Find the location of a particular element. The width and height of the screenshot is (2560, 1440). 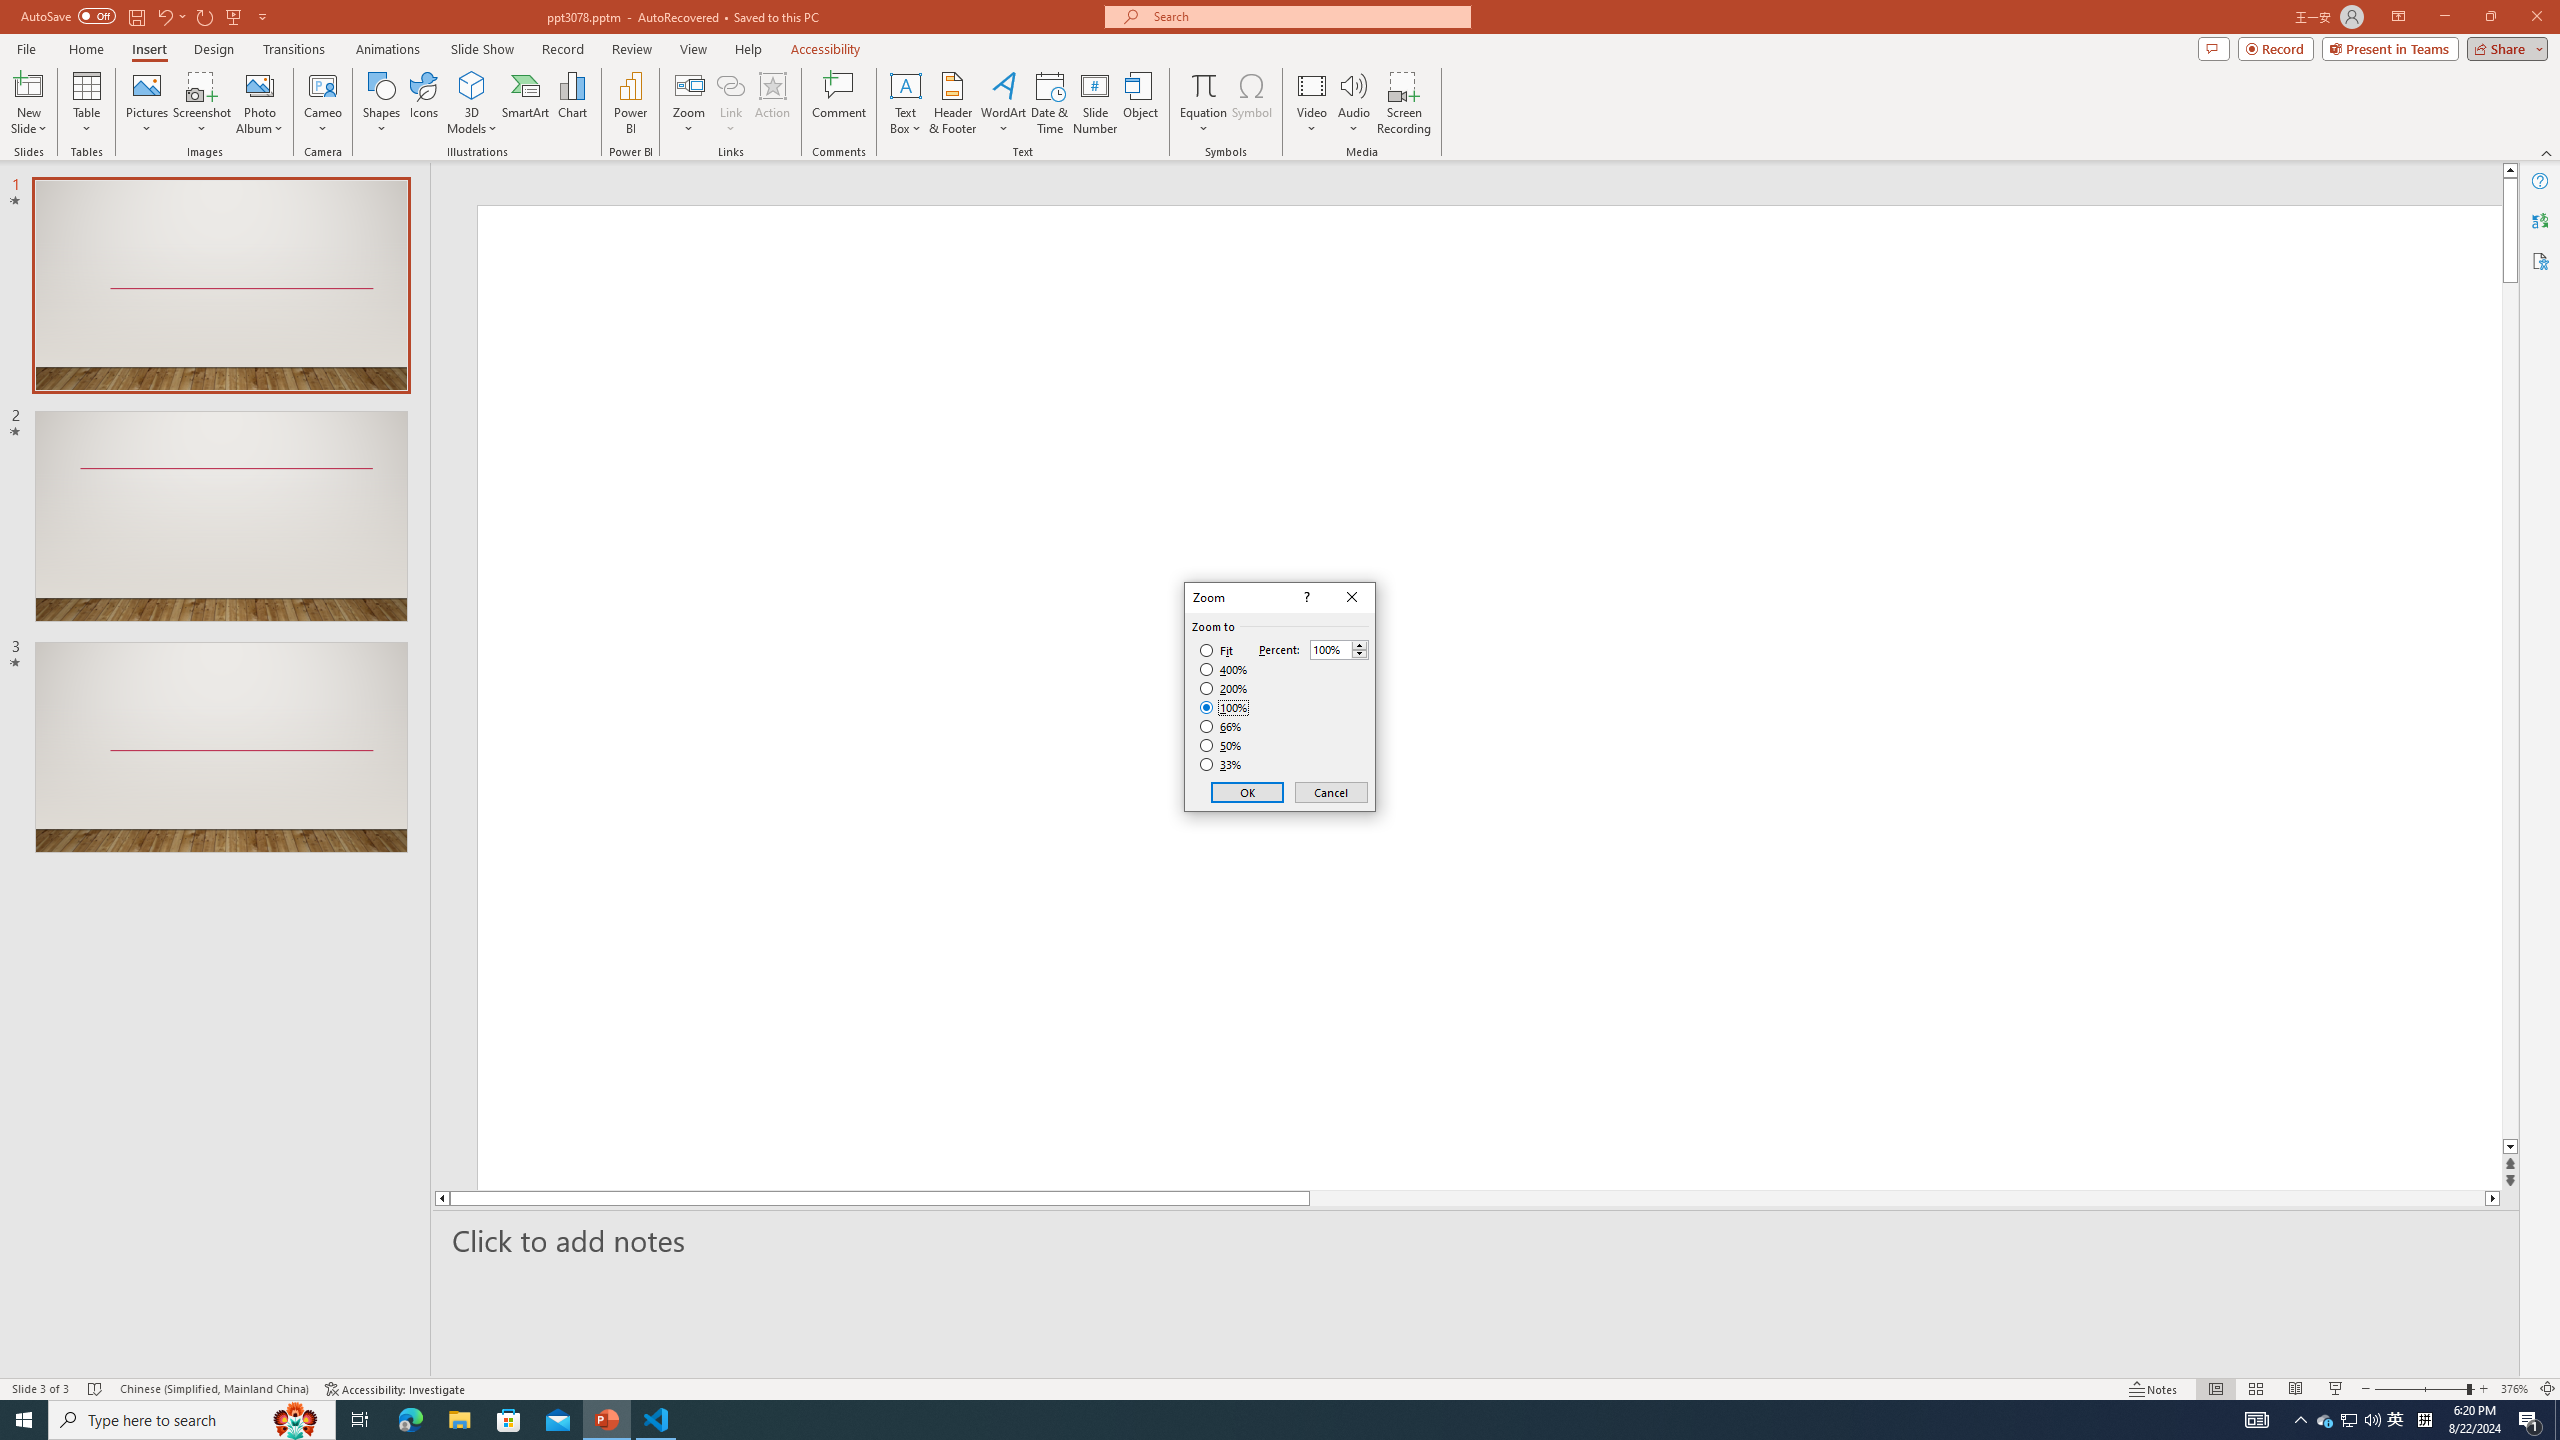

Icons is located at coordinates (423, 103).